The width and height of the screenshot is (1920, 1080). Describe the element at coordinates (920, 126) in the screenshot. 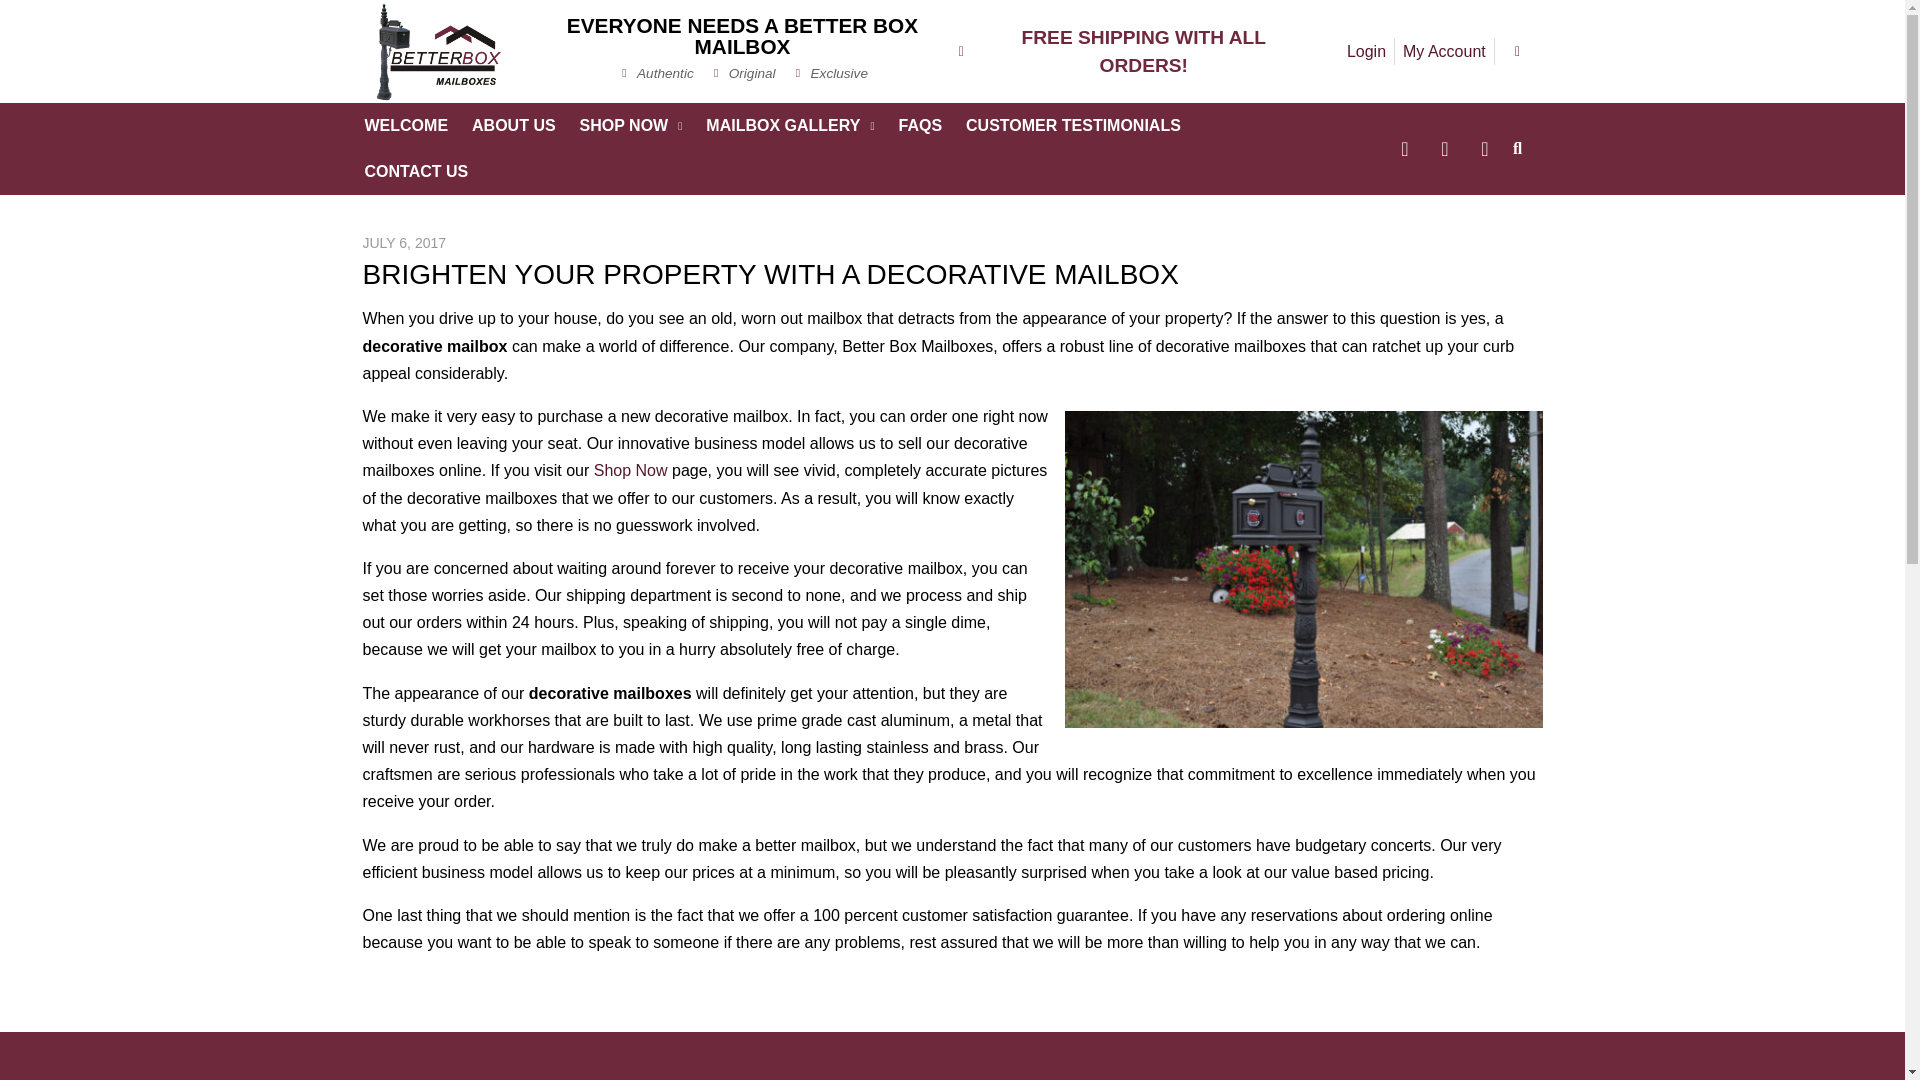

I see `FAQS` at that location.